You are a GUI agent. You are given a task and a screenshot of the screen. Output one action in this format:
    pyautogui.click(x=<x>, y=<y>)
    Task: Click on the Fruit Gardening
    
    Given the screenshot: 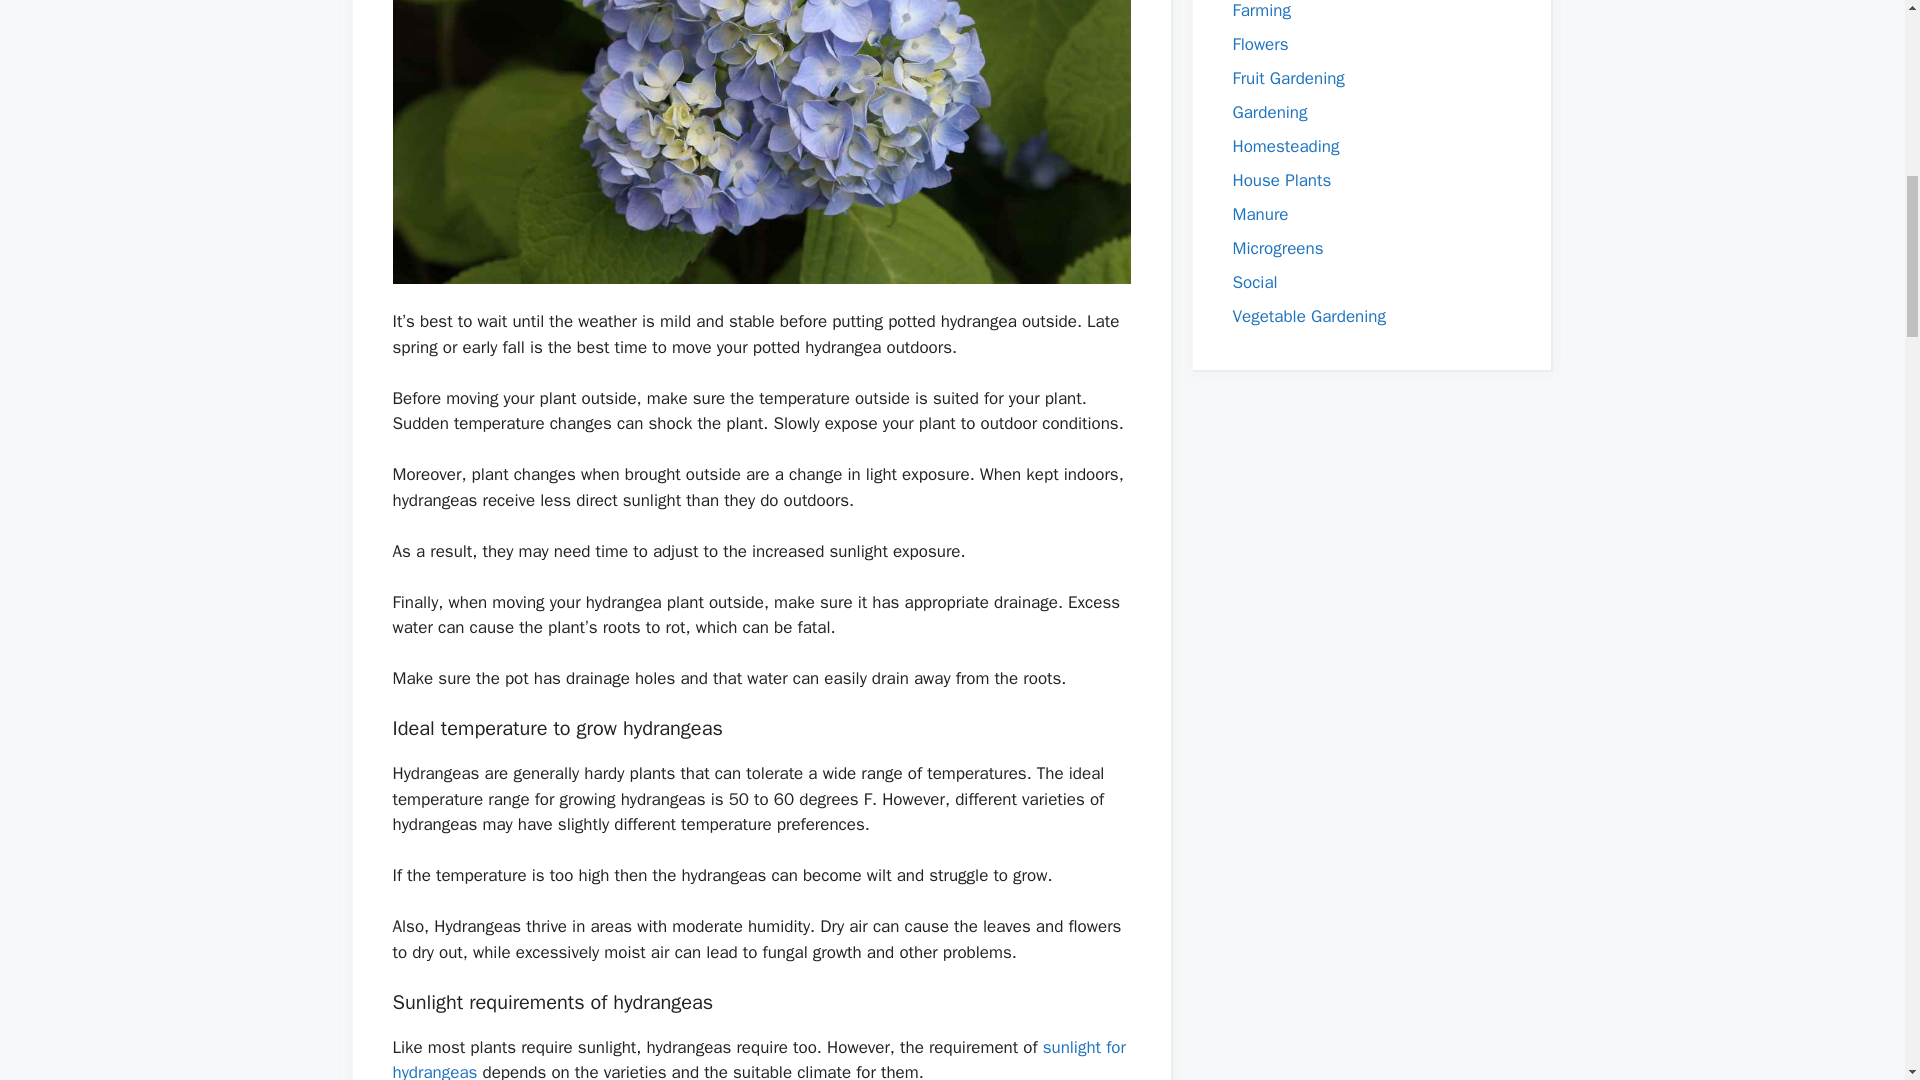 What is the action you would take?
    pyautogui.click(x=1288, y=78)
    